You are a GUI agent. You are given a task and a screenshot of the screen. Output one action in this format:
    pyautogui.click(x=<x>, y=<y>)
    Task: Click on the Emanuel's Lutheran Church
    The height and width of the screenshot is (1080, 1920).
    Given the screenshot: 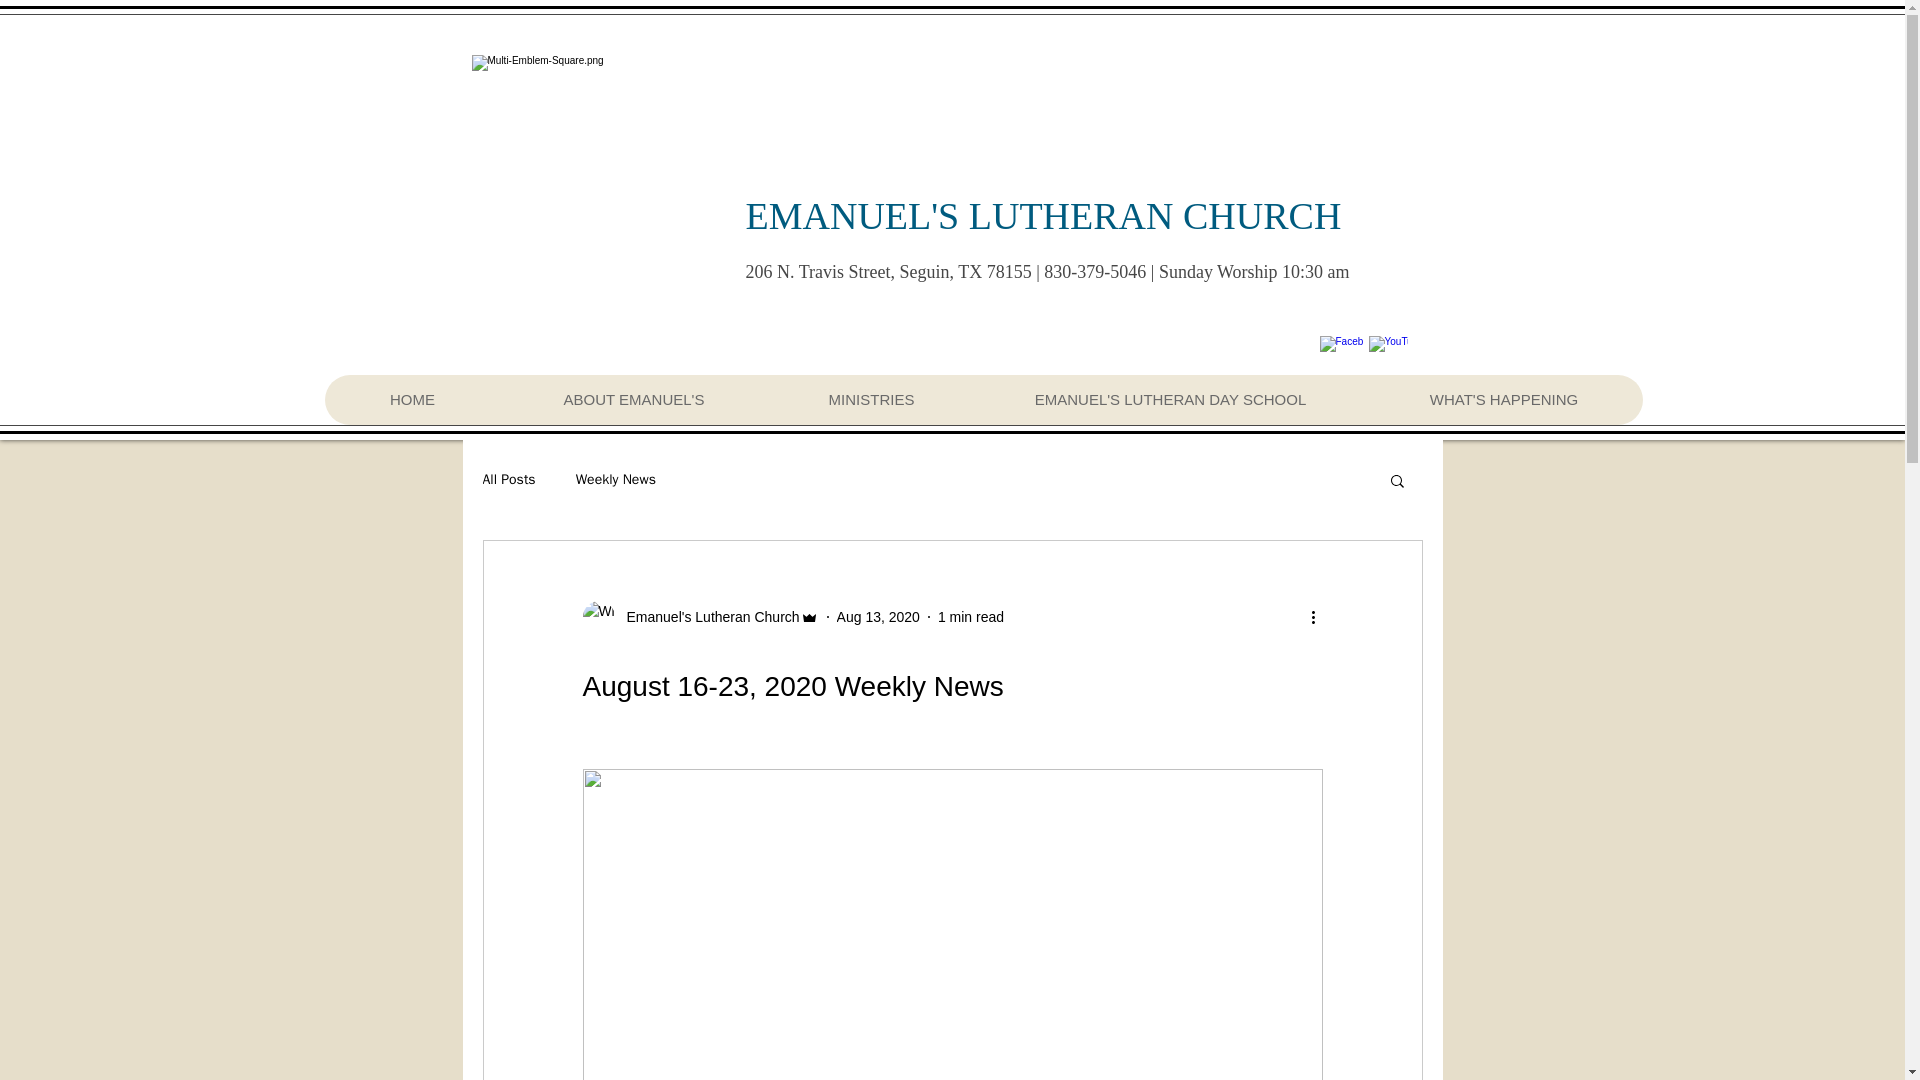 What is the action you would take?
    pyautogui.click(x=699, y=616)
    